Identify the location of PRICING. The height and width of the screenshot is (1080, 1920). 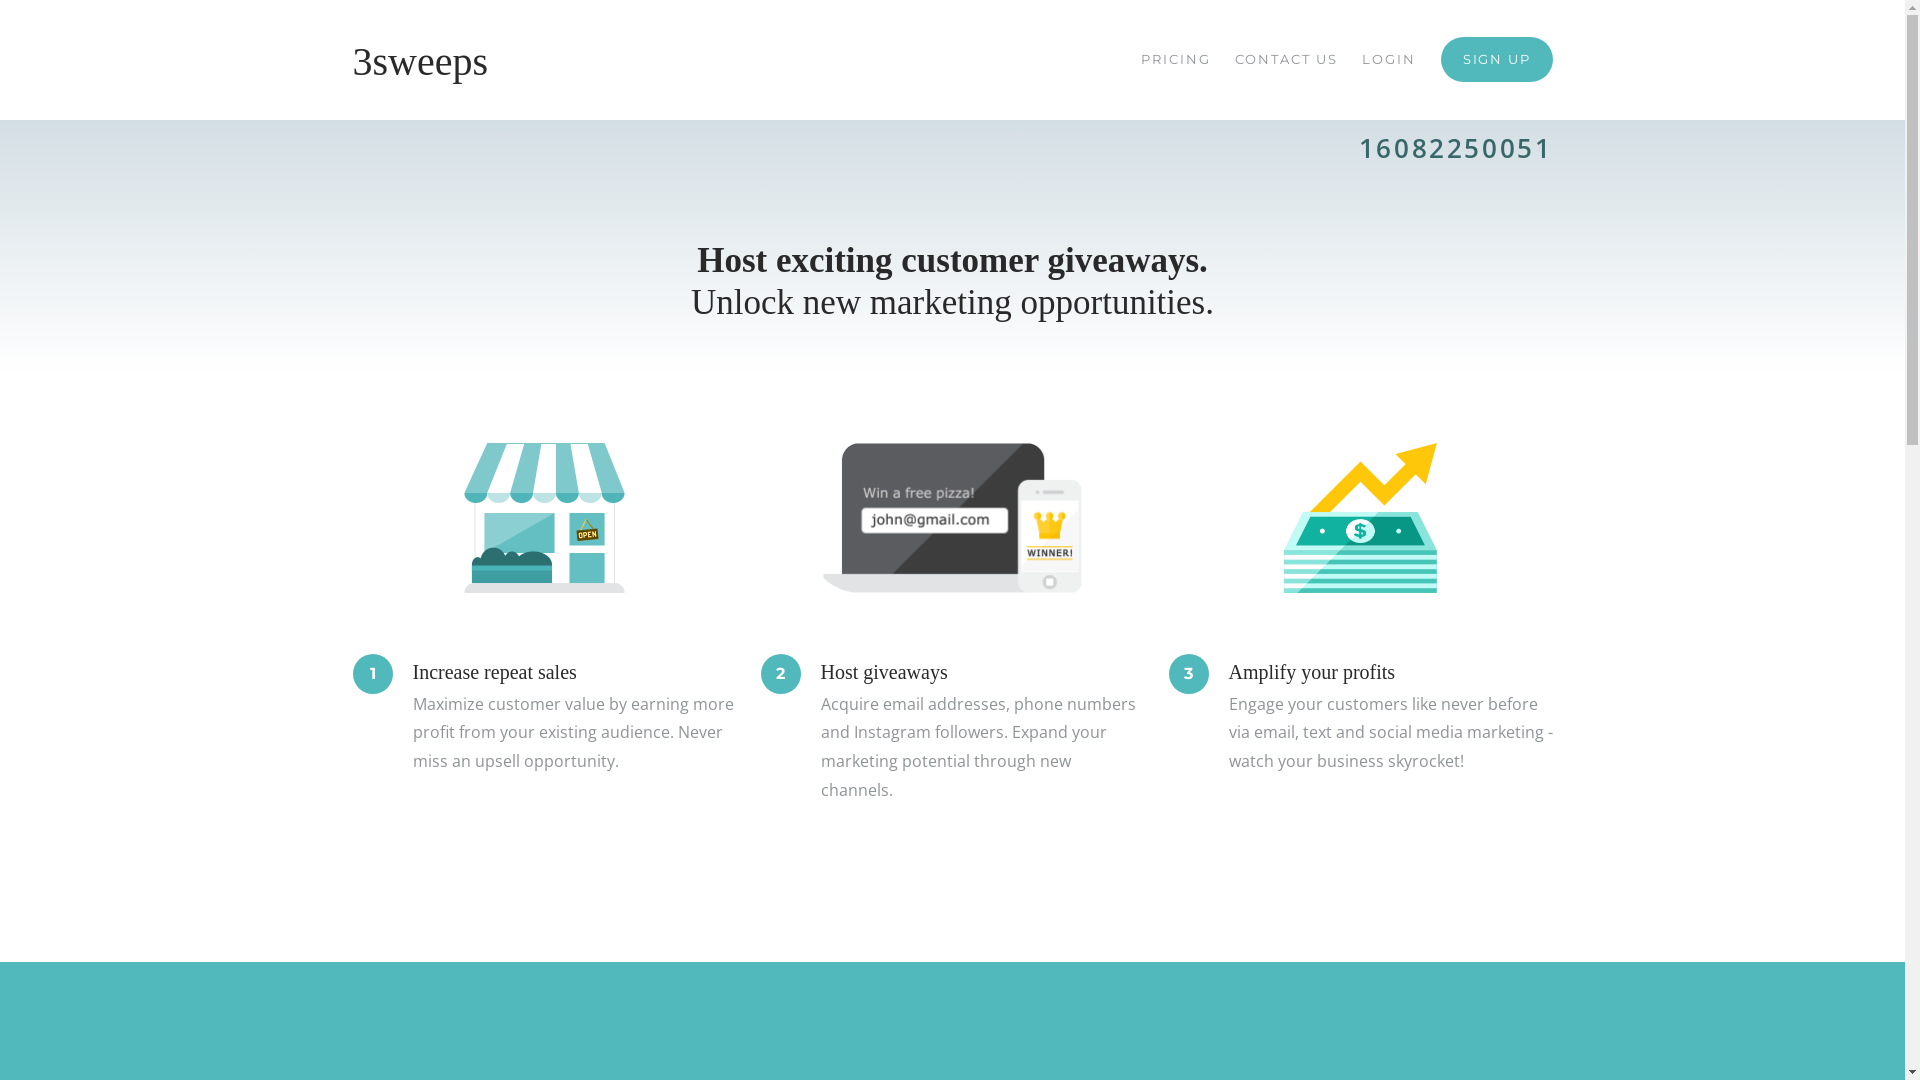
(1176, 60).